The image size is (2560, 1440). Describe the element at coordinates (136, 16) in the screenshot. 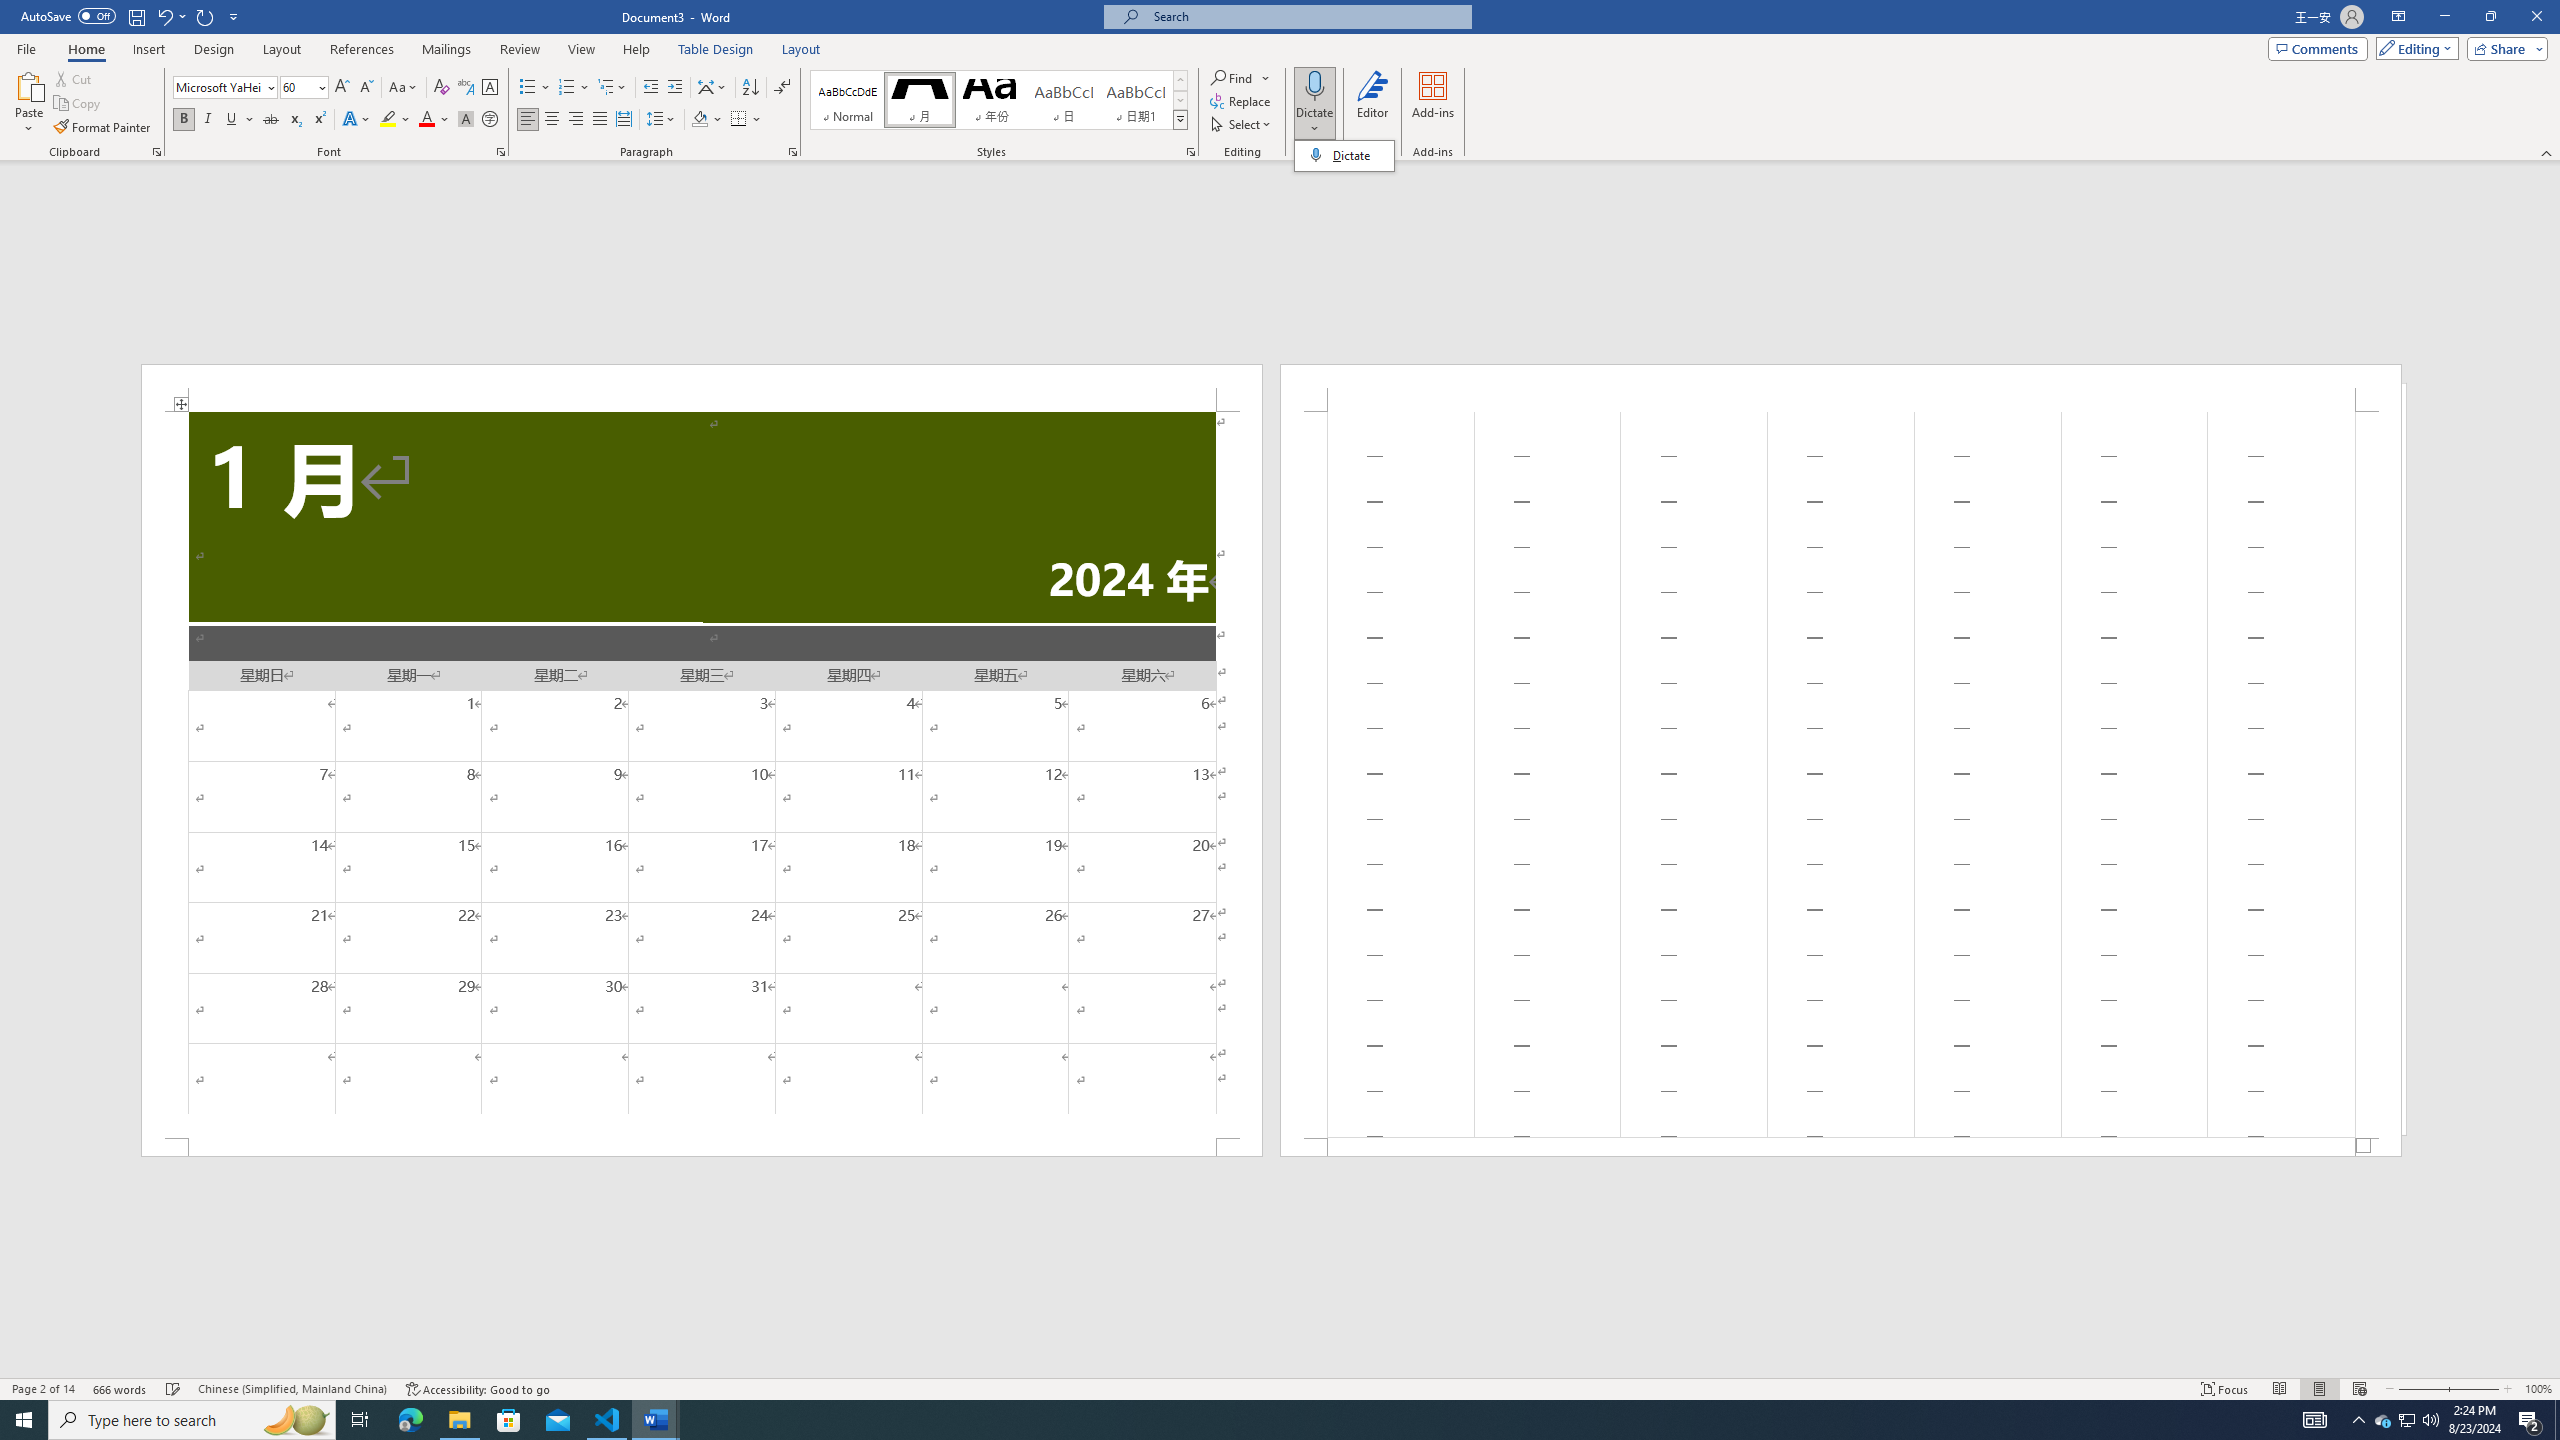

I see `Save` at that location.